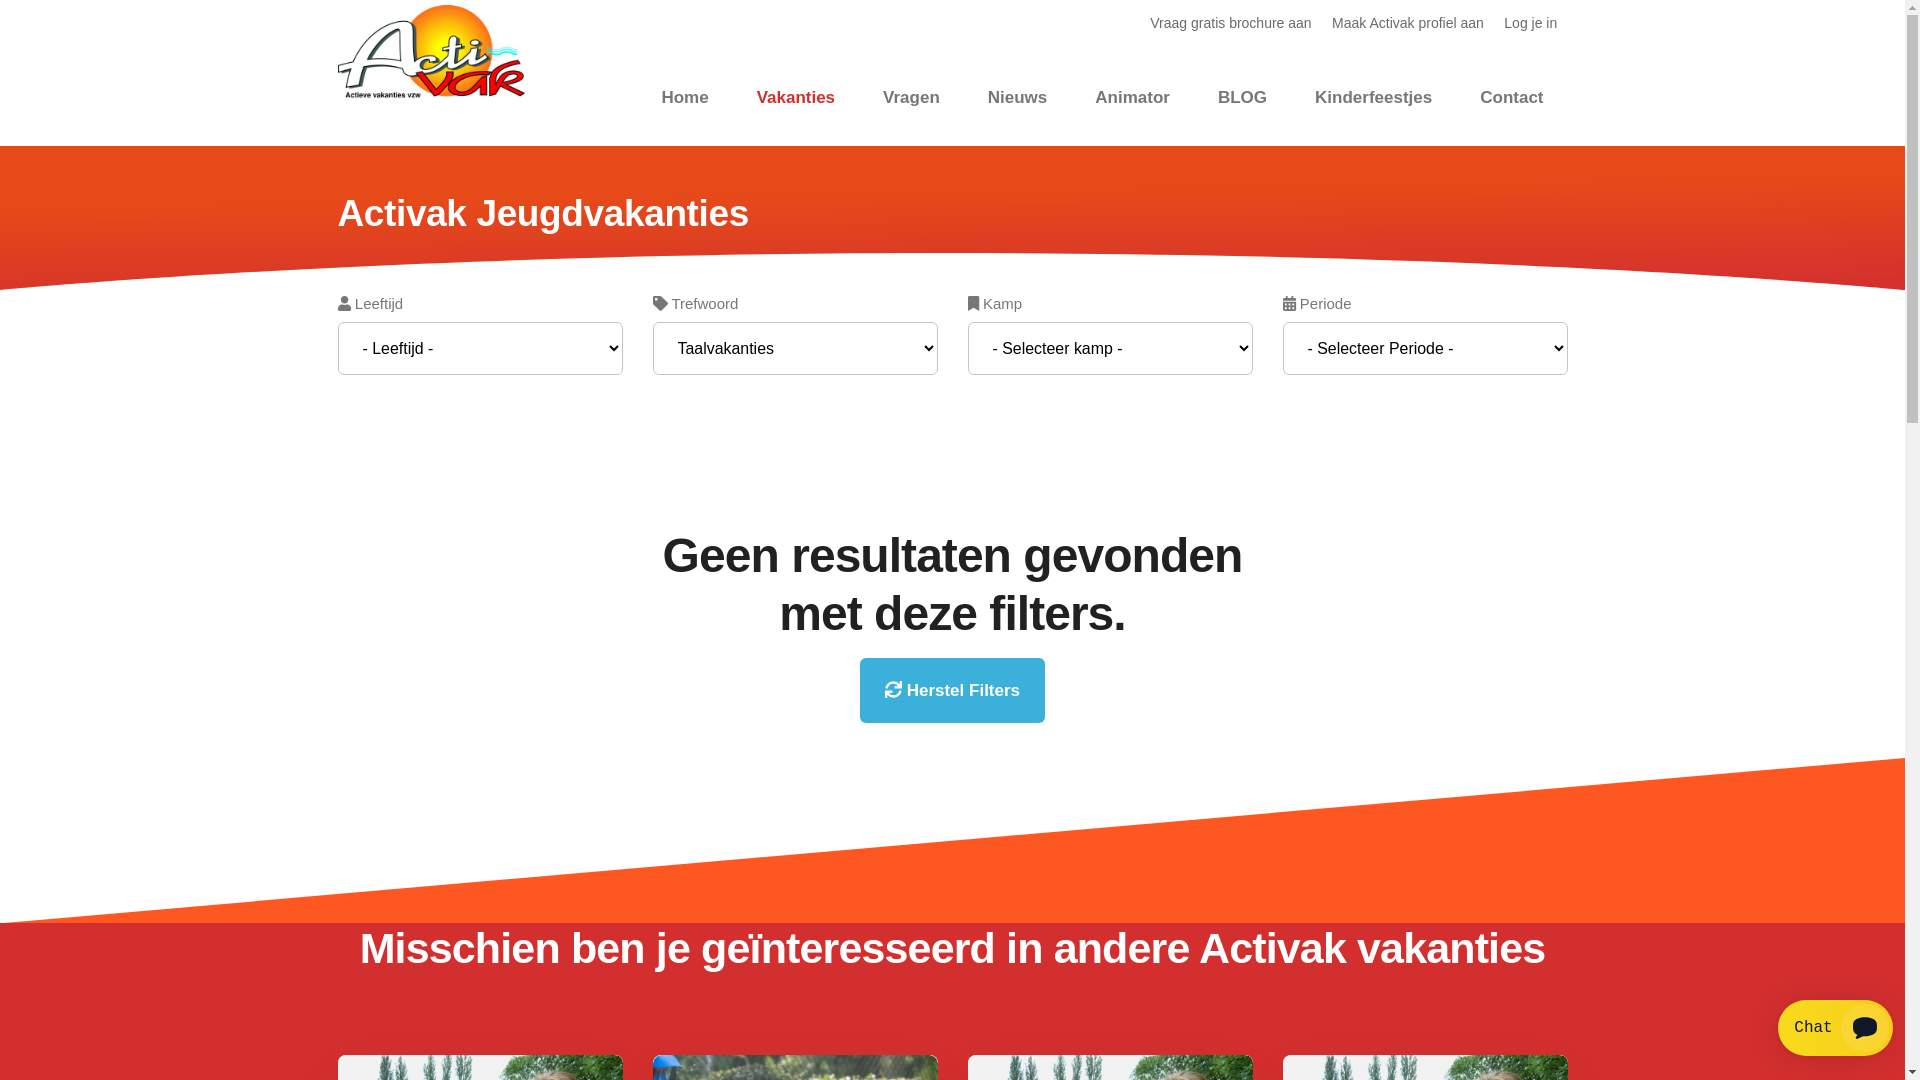  Describe the element at coordinates (1530, 23) in the screenshot. I see `Log je in` at that location.